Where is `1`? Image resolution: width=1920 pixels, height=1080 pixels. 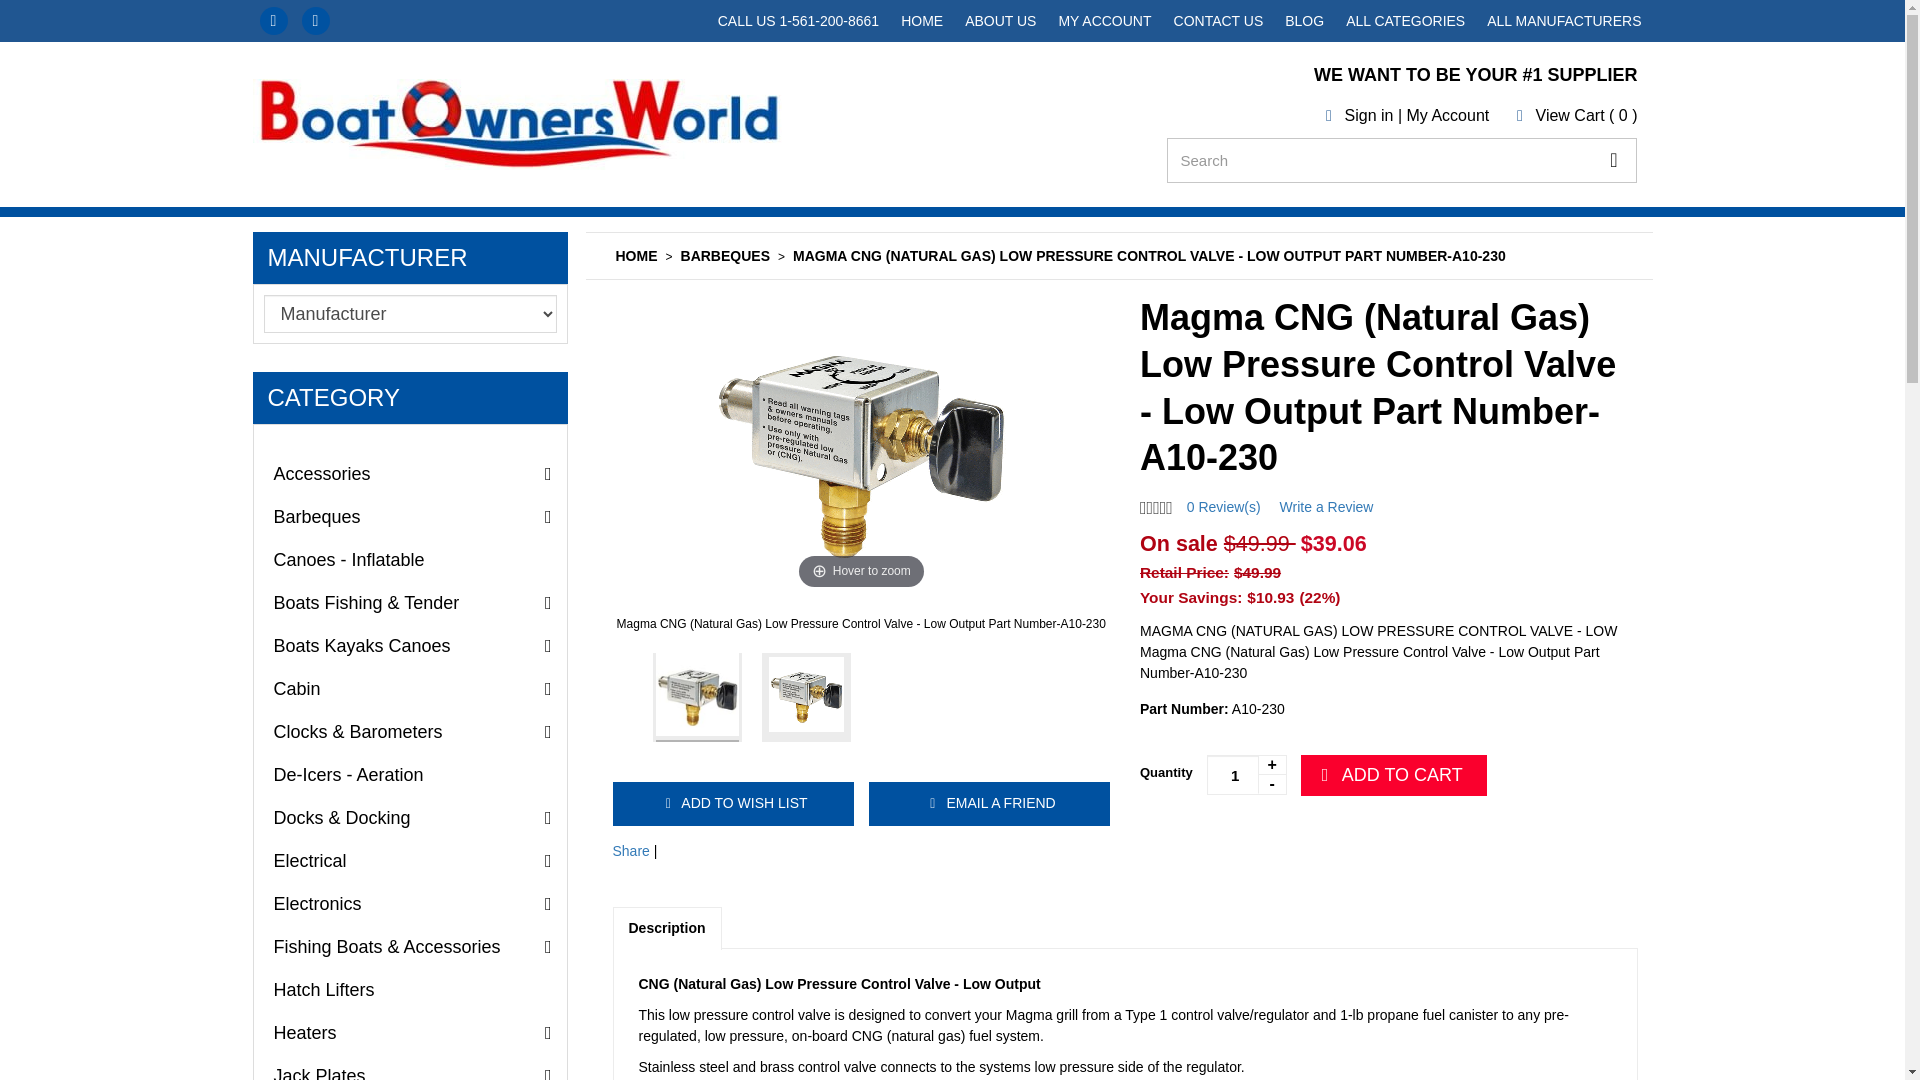 1 is located at coordinates (1246, 774).